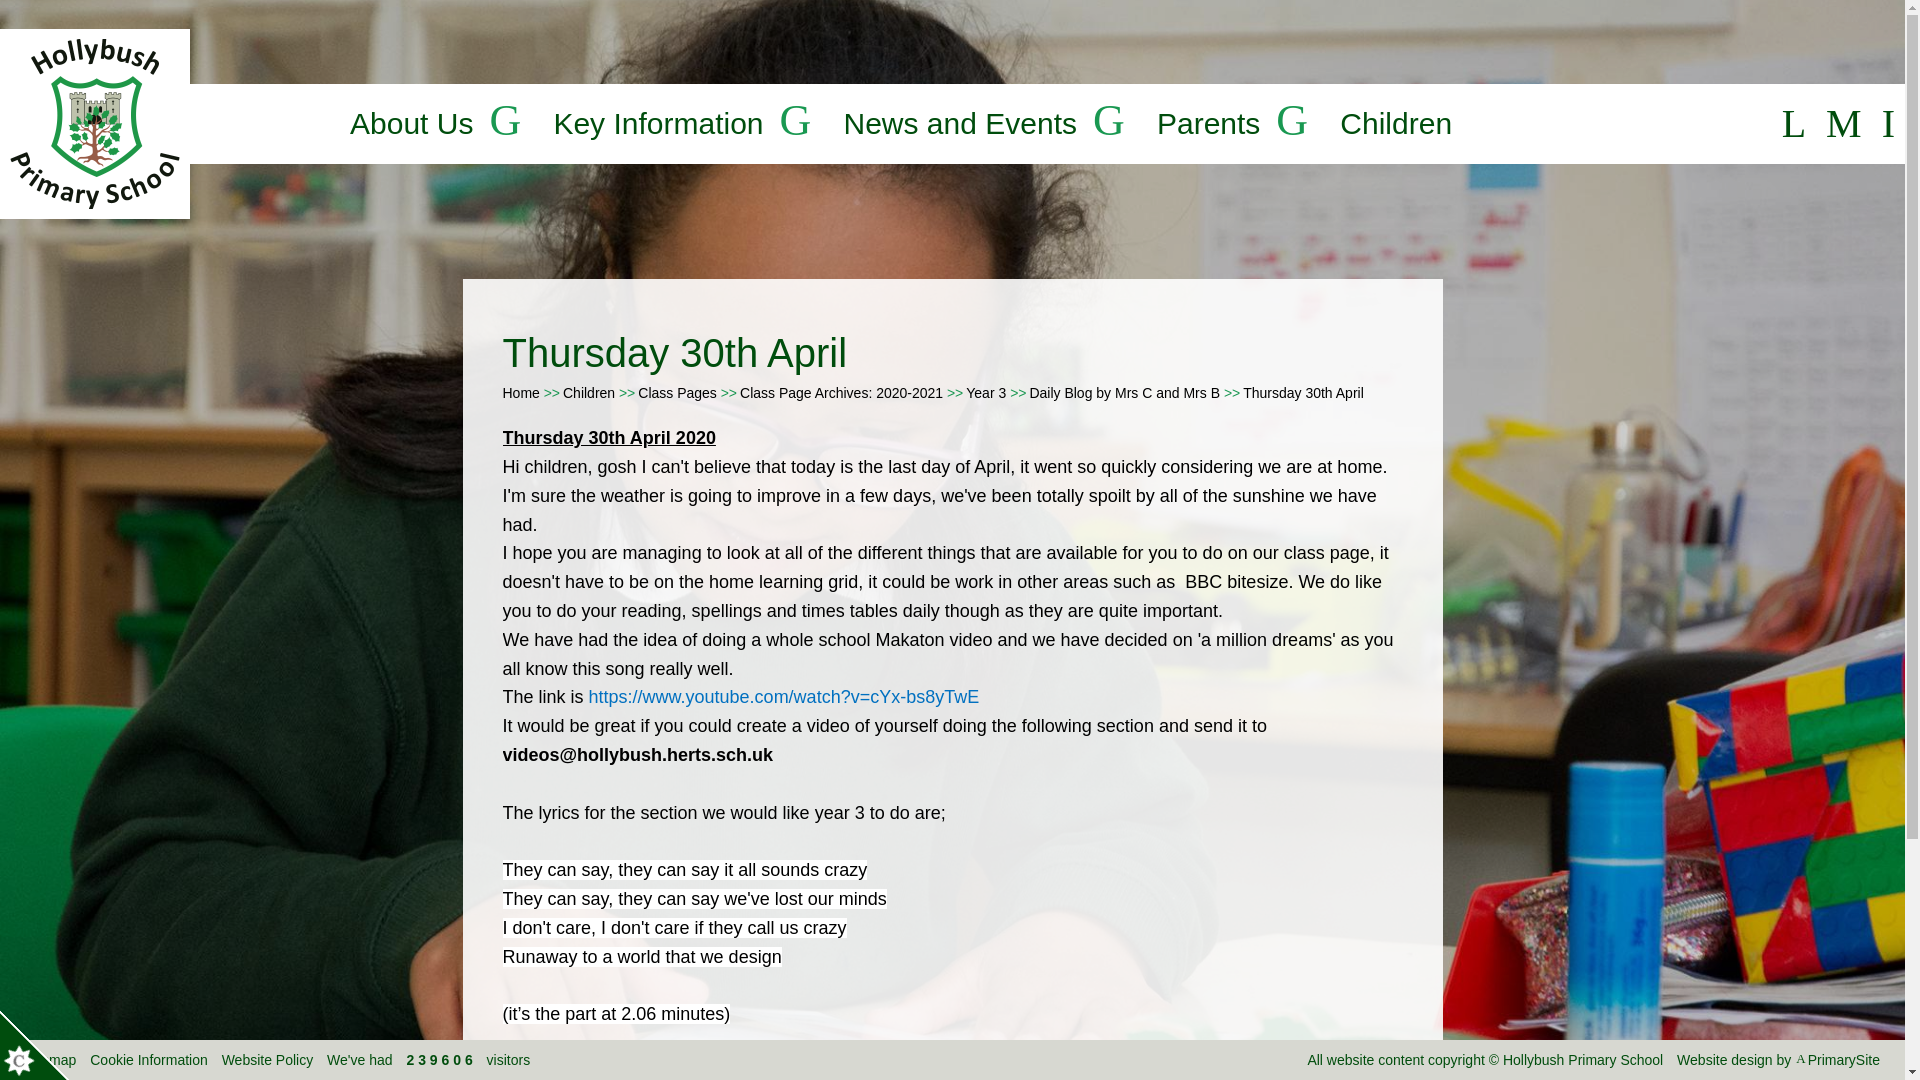 The image size is (1920, 1080). Describe the element at coordinates (410, 124) in the screenshot. I see `About Us` at that location.